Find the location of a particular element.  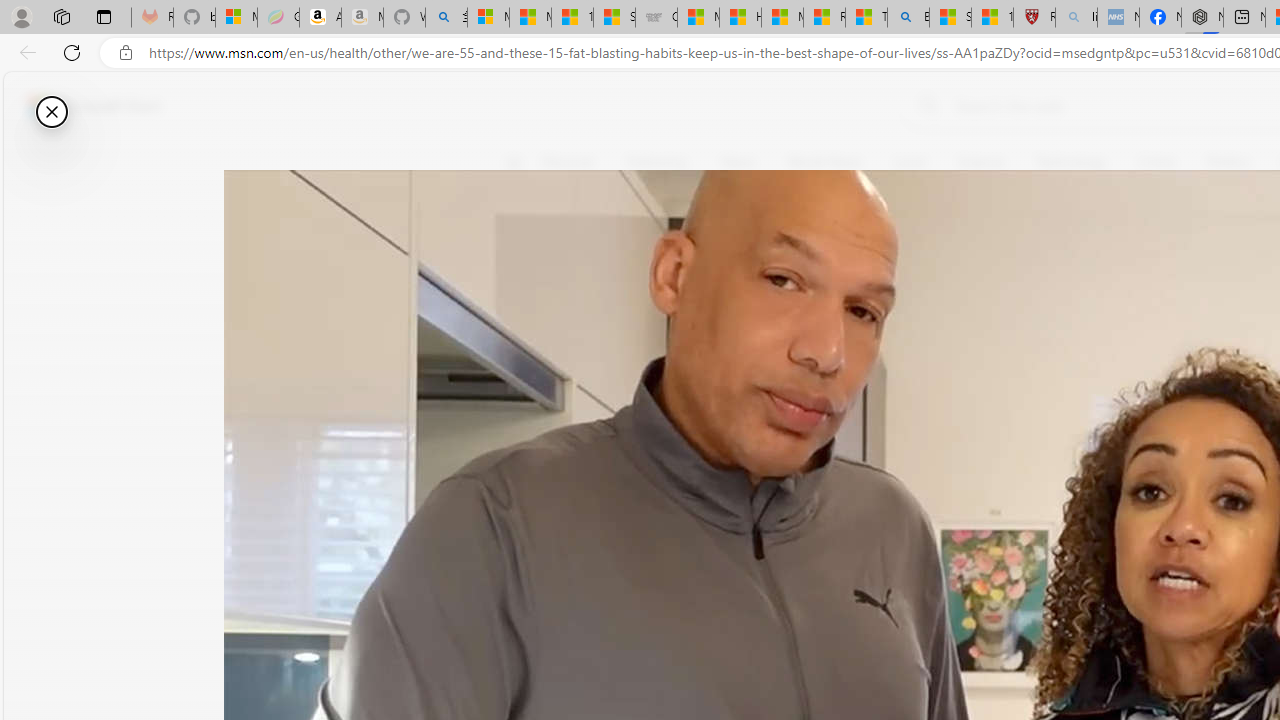

World News is located at coordinates (824, 162).